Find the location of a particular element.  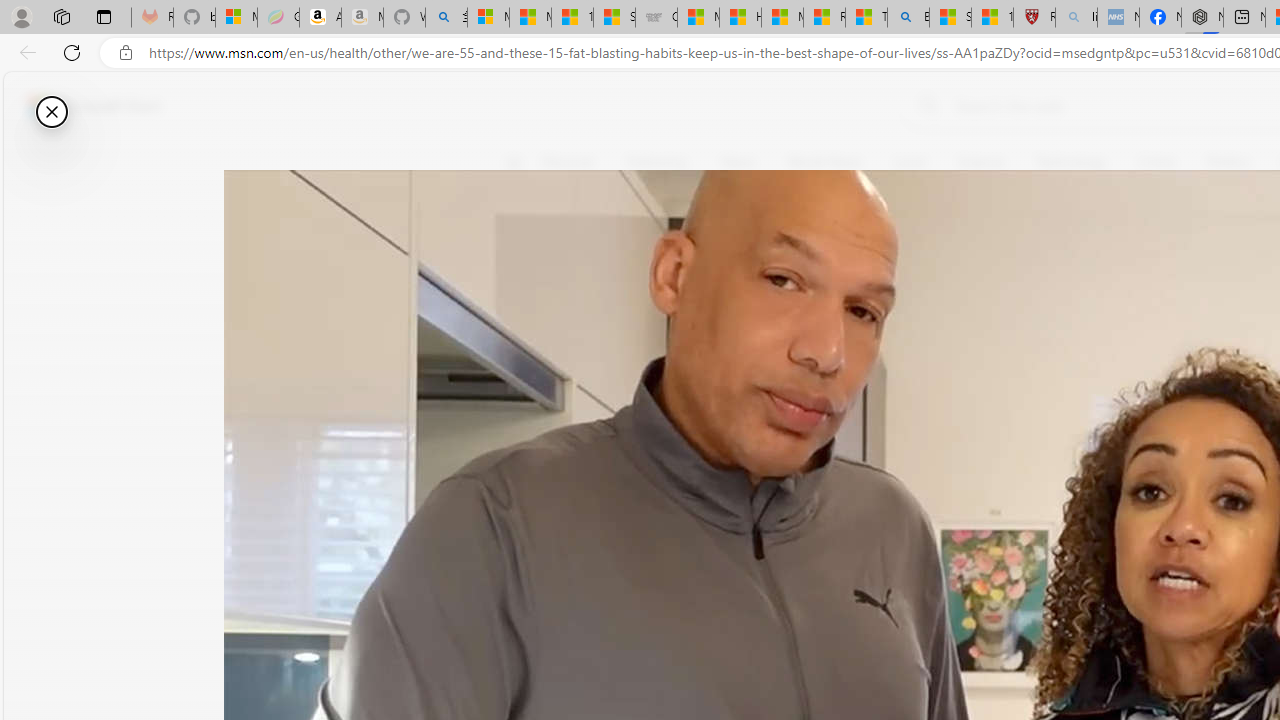

World News is located at coordinates (824, 162).